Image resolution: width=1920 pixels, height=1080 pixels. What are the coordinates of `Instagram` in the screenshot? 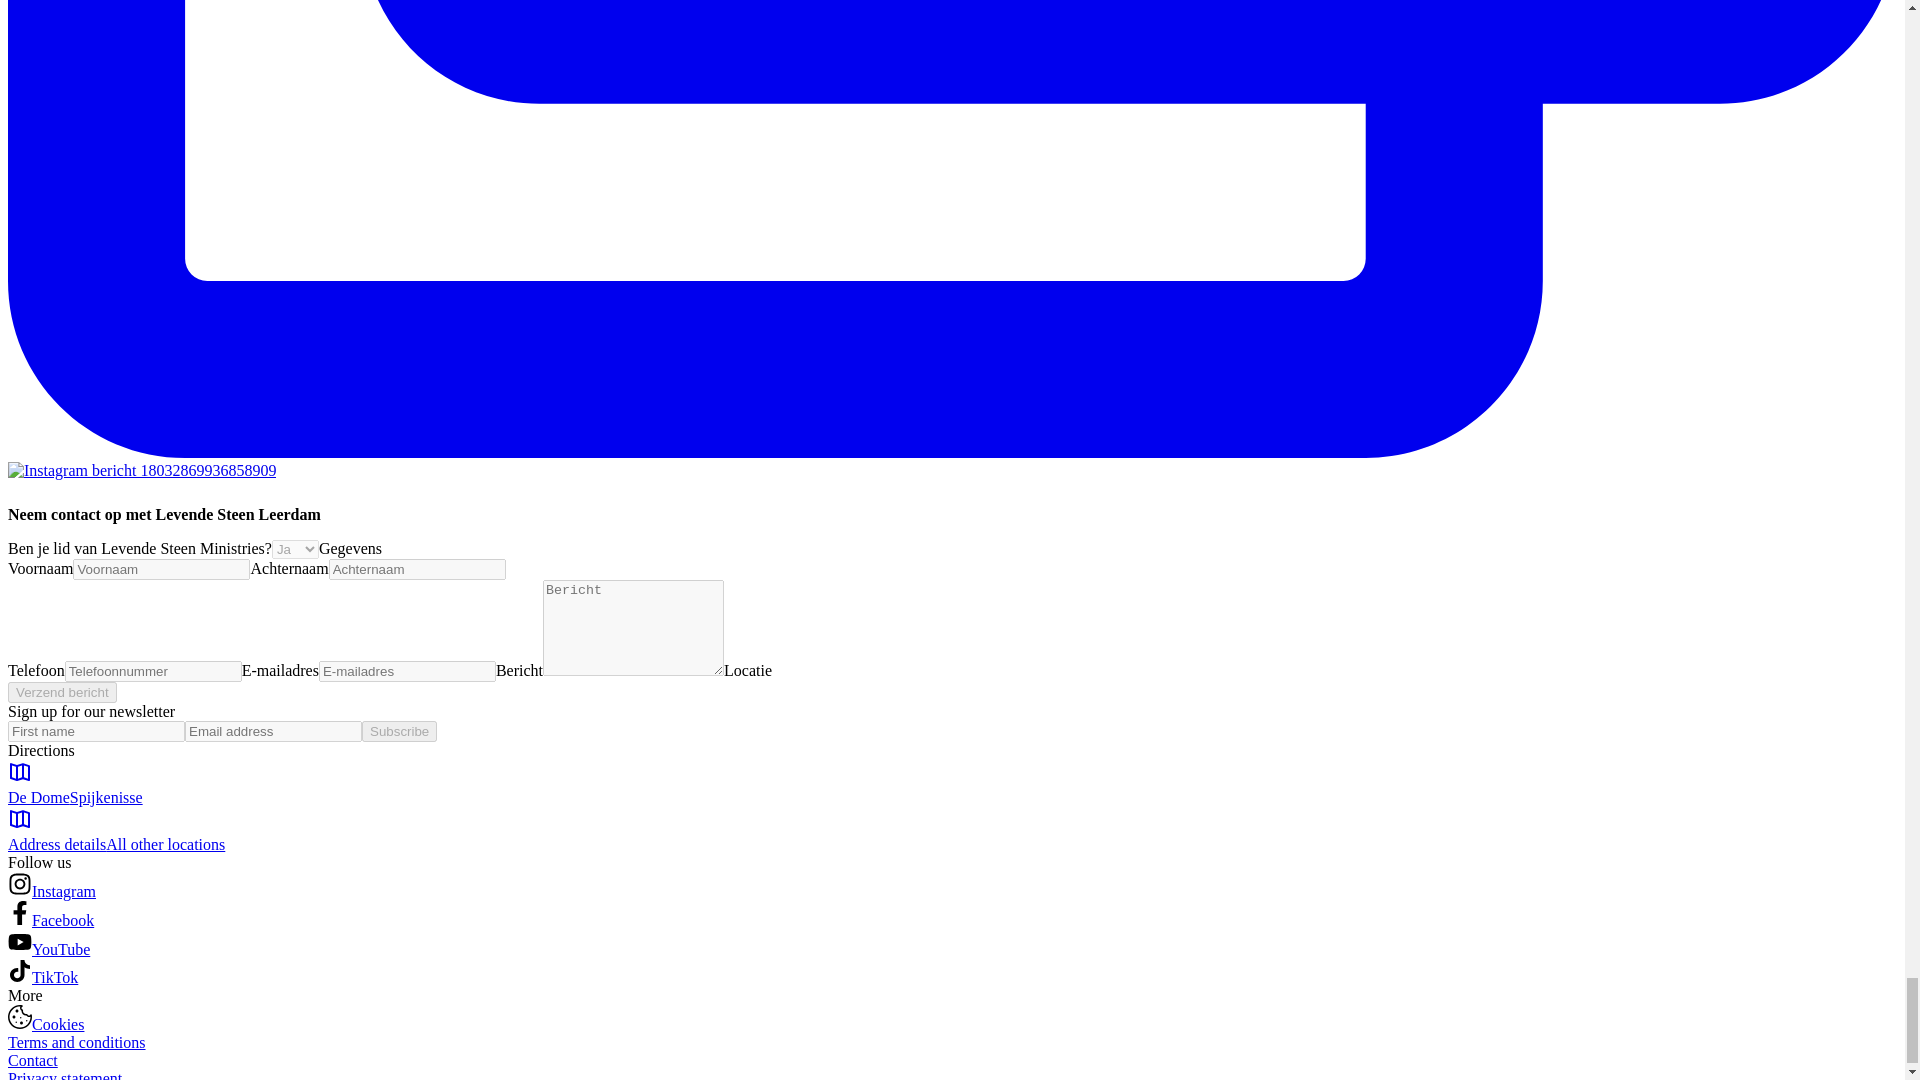 It's located at (64, 891).